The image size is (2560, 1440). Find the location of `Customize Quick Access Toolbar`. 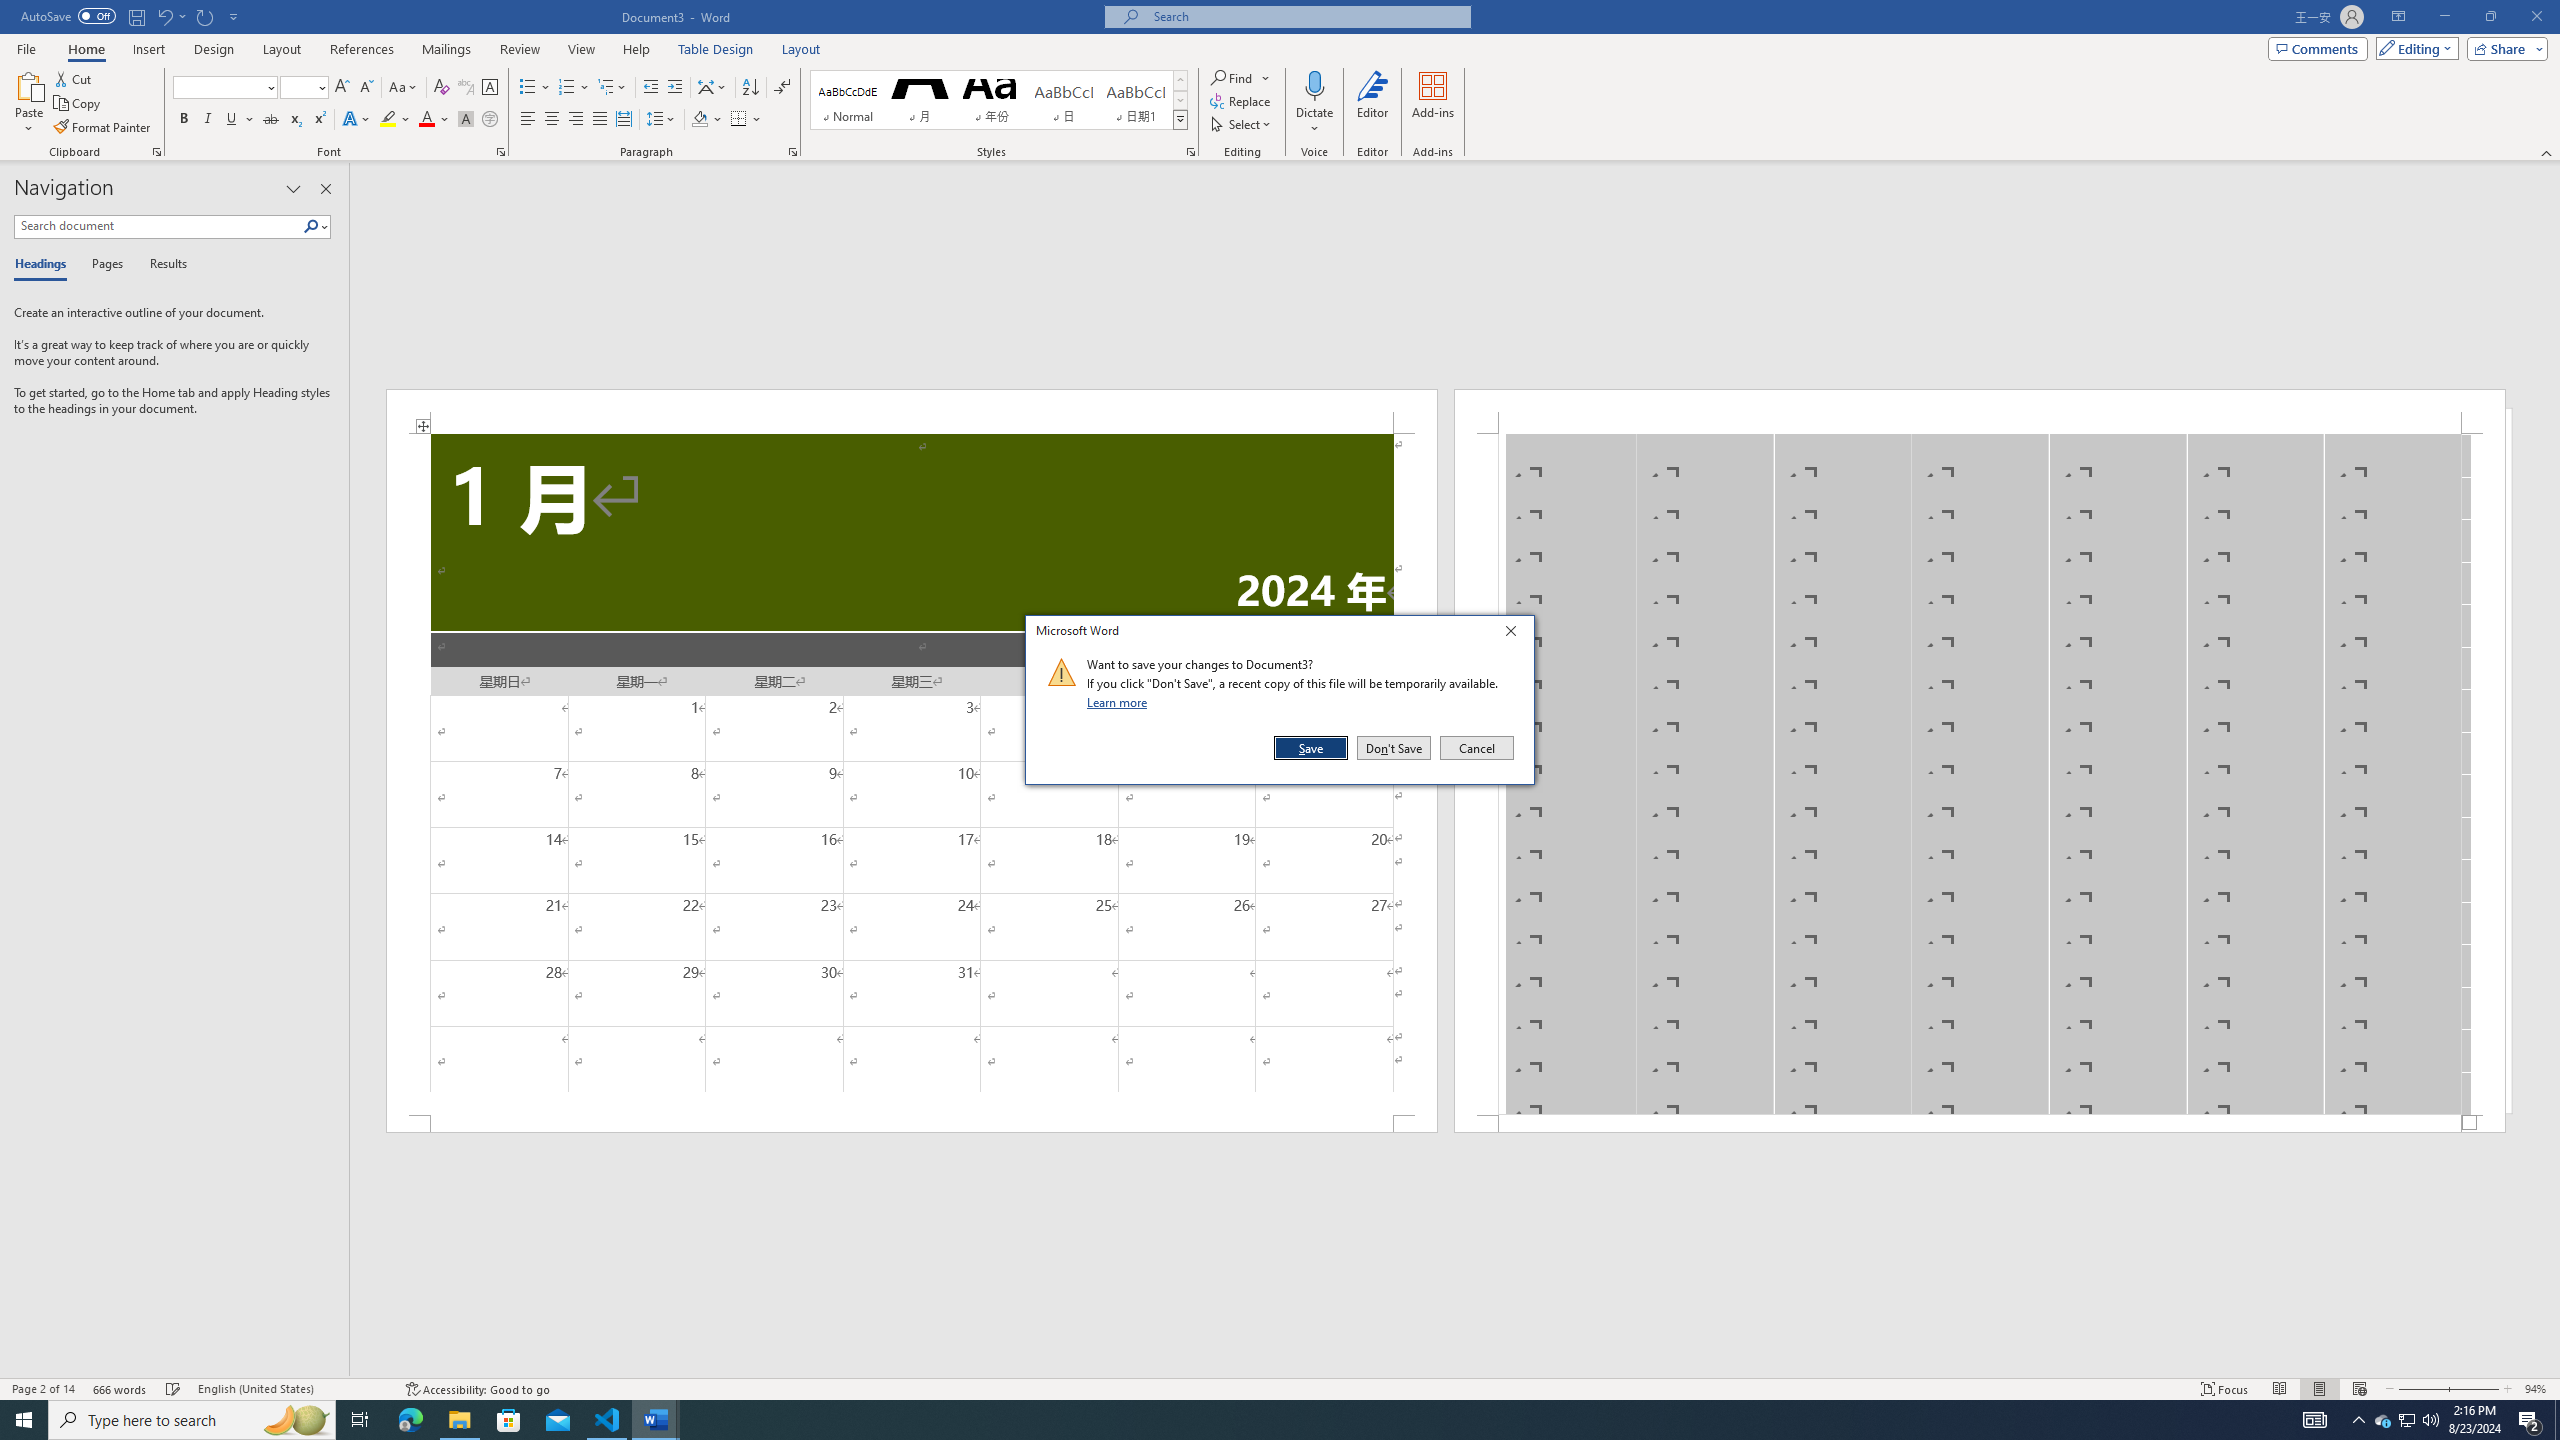

Customize Quick Access Toolbar is located at coordinates (234, 16).